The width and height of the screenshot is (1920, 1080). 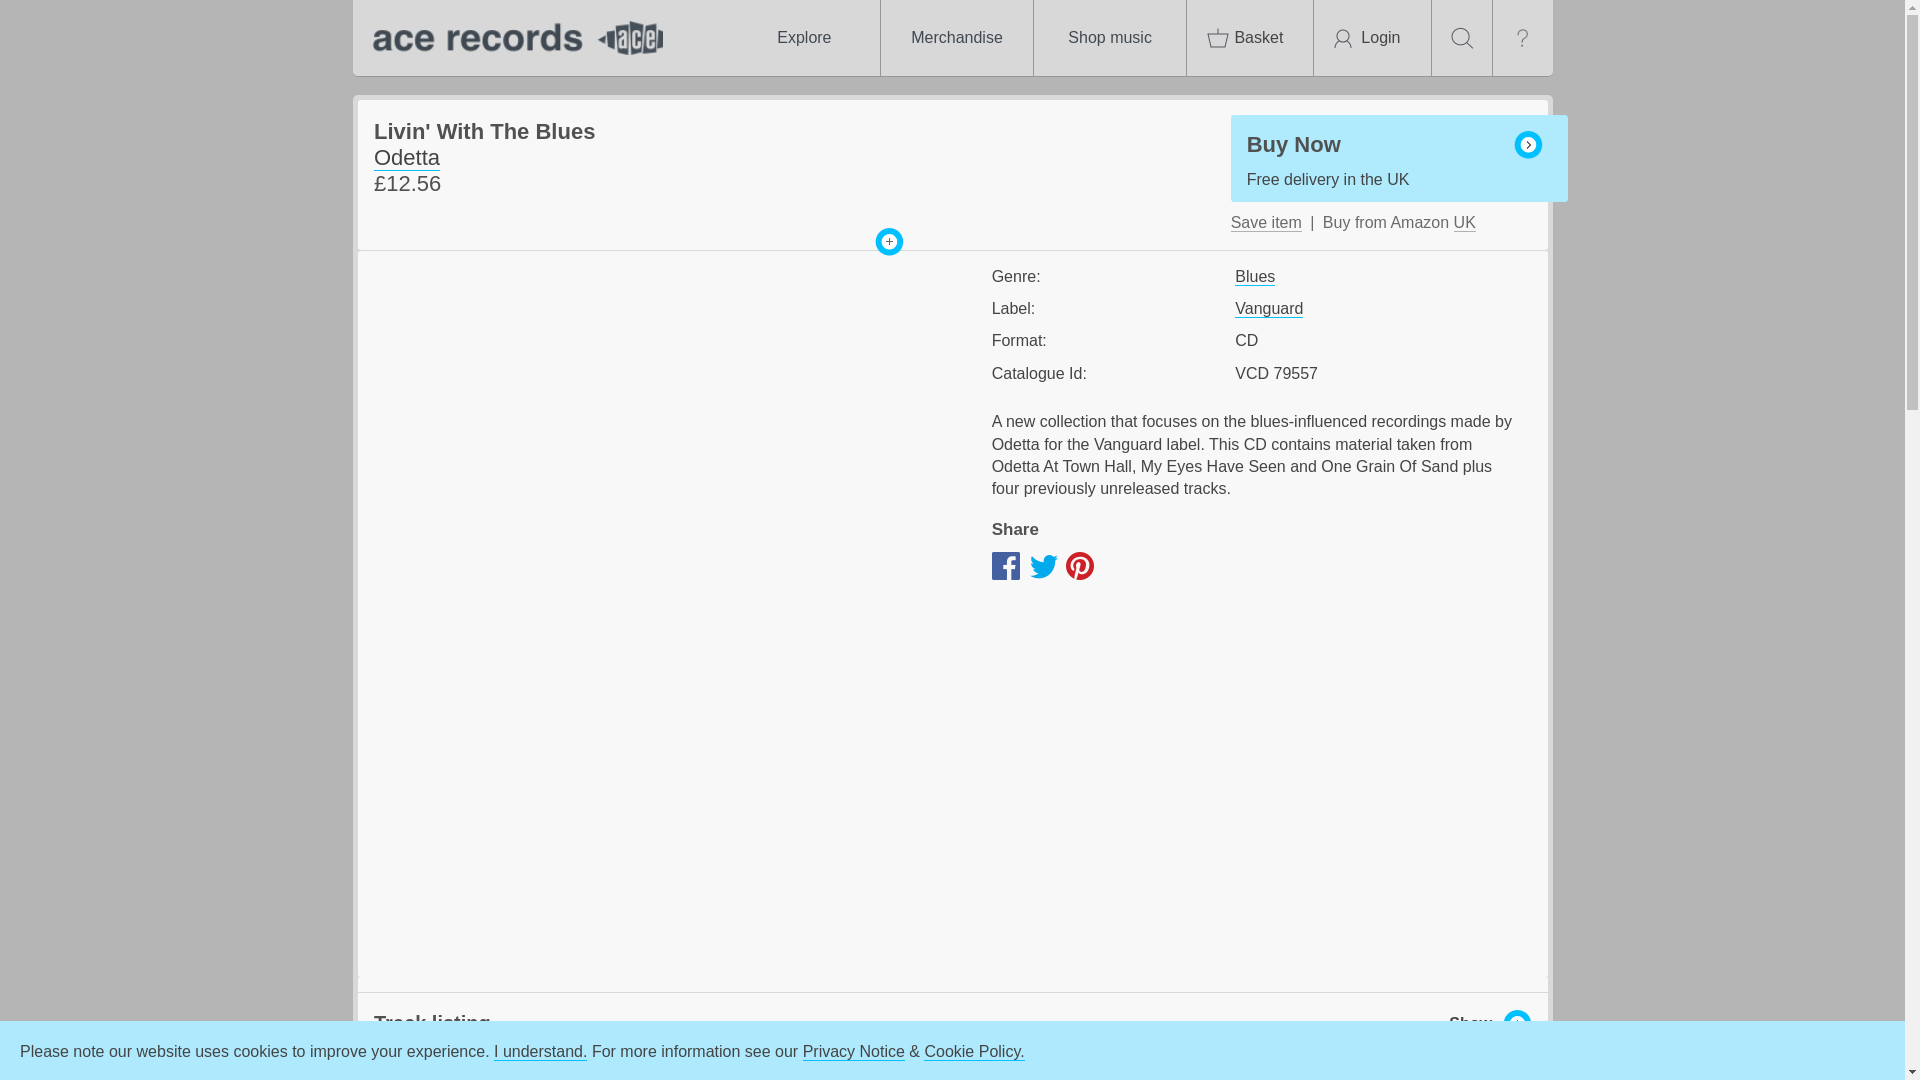 I want to click on Save item, so click(x=1266, y=222).